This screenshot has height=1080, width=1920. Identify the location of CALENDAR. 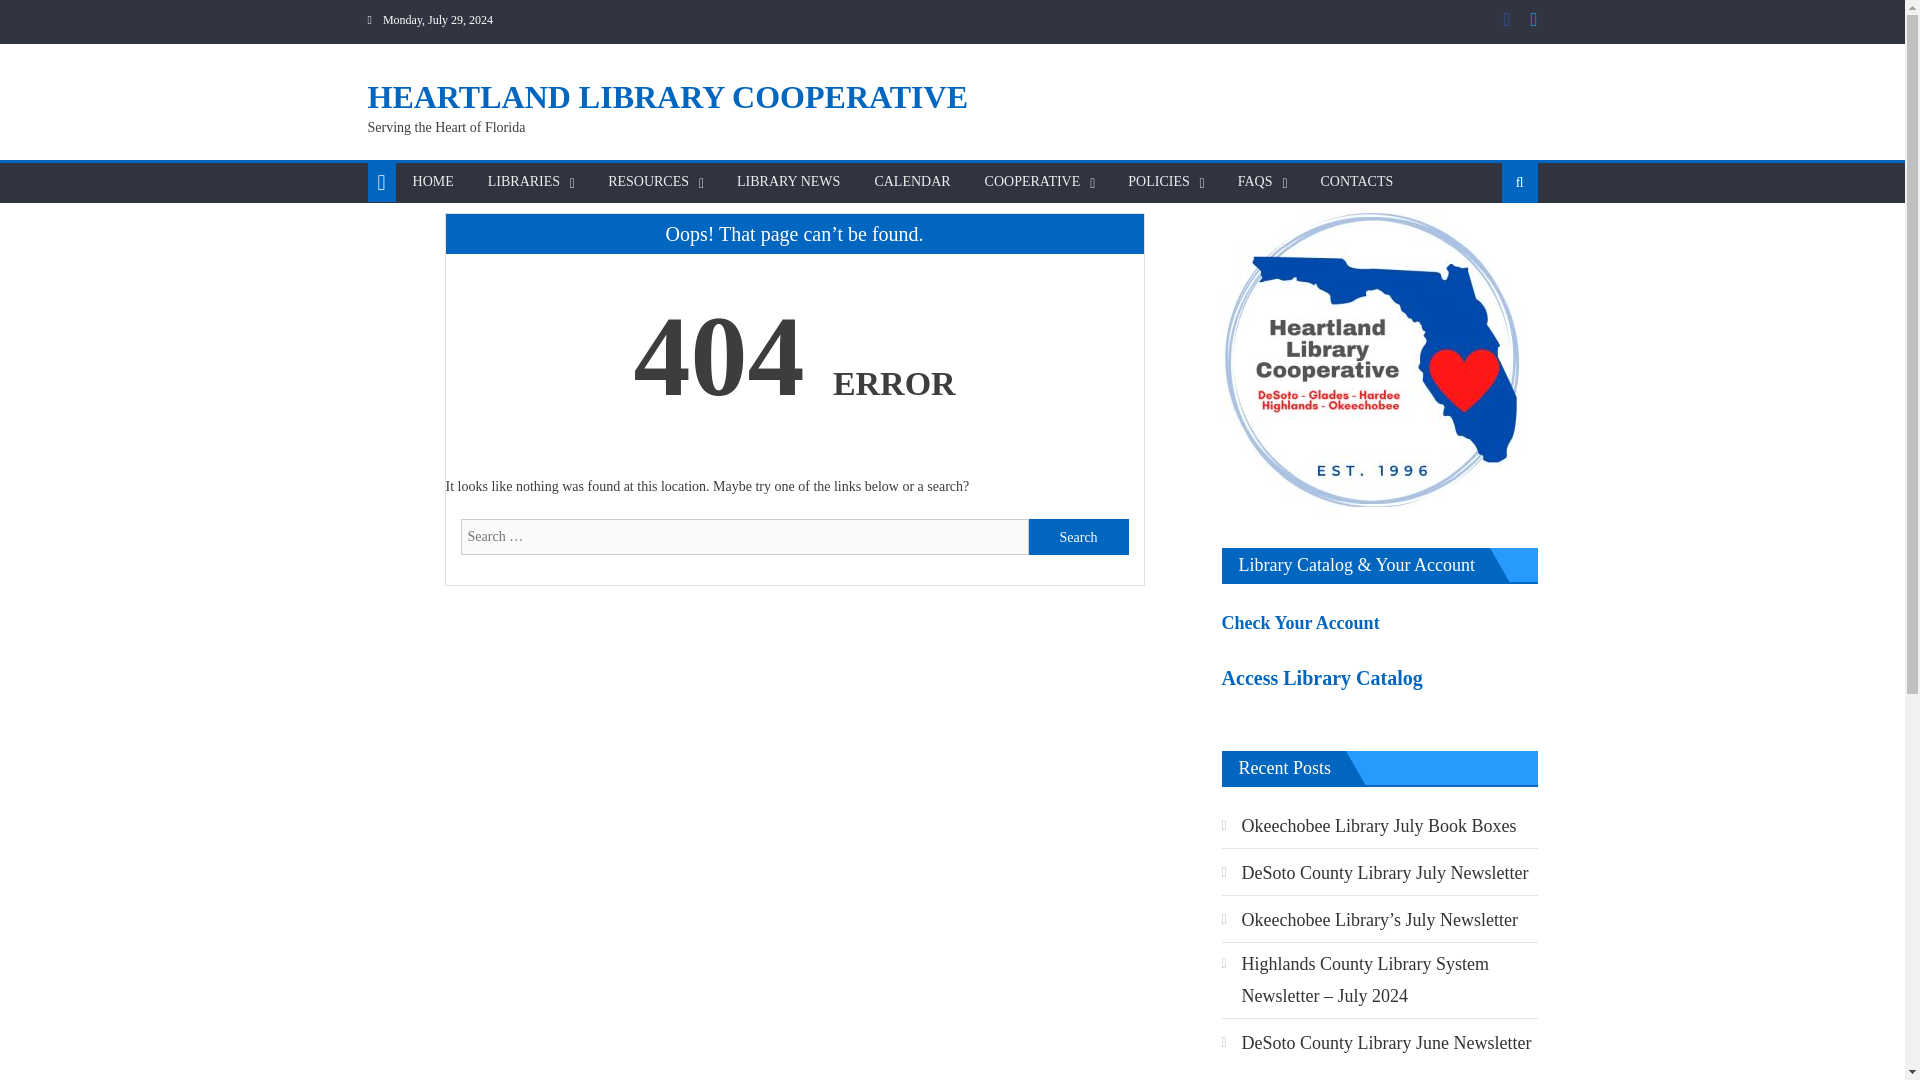
(912, 182).